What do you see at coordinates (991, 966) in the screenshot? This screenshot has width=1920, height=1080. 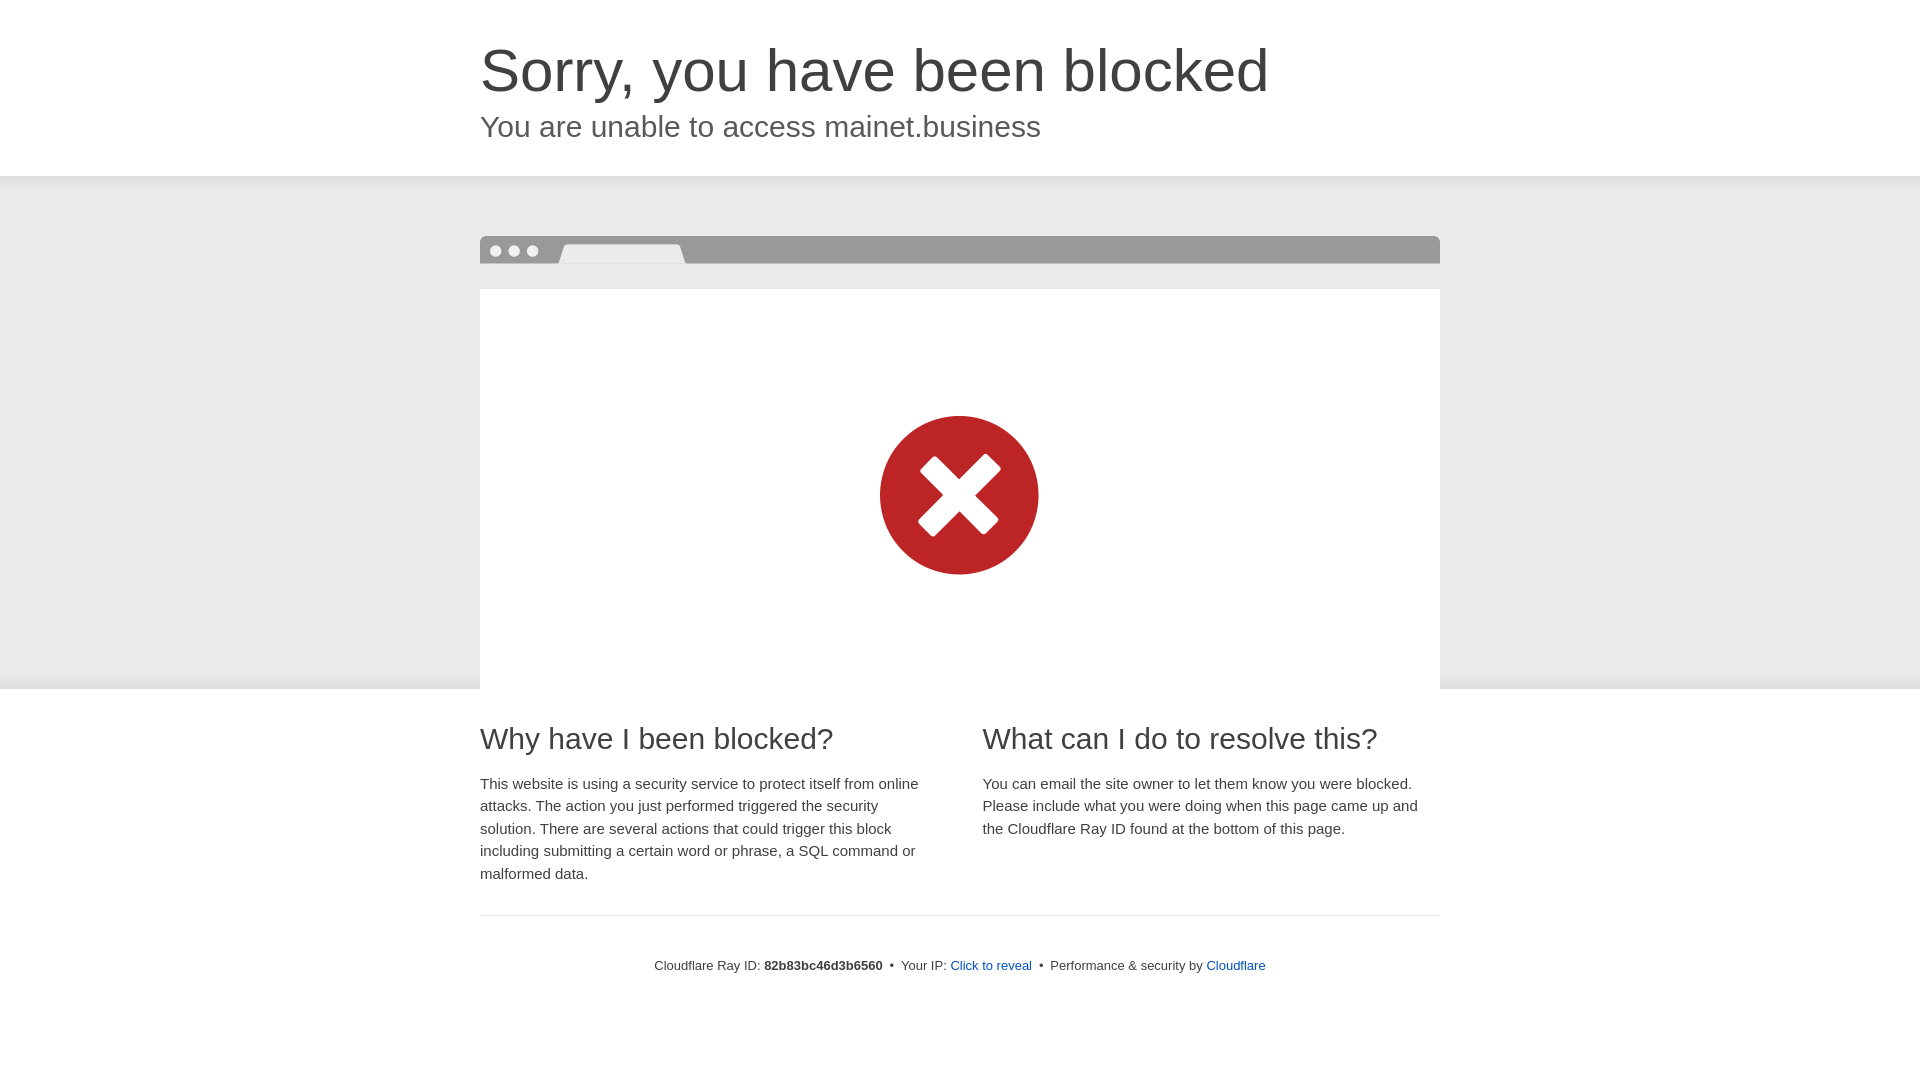 I see `Click to reveal` at bounding box center [991, 966].